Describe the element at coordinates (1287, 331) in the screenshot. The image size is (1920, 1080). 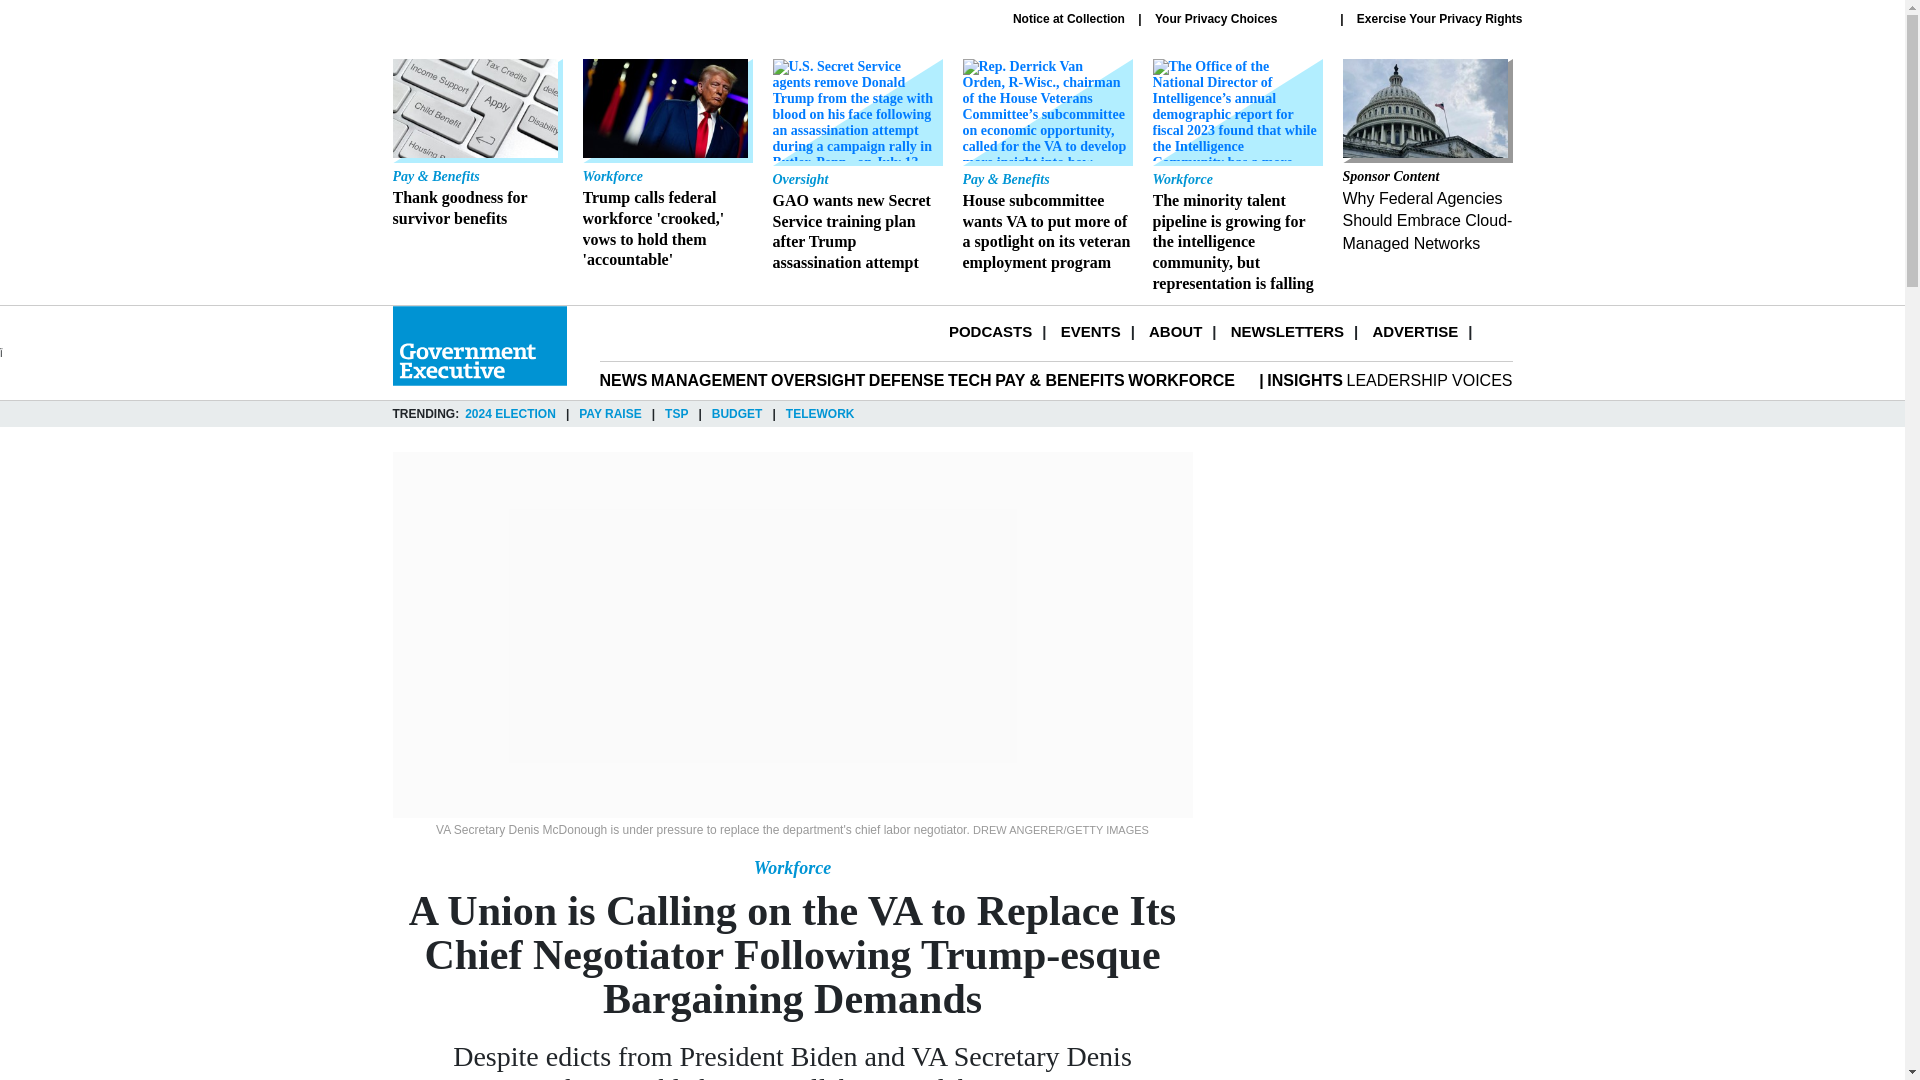
I see `NEWSLETTERS` at that location.